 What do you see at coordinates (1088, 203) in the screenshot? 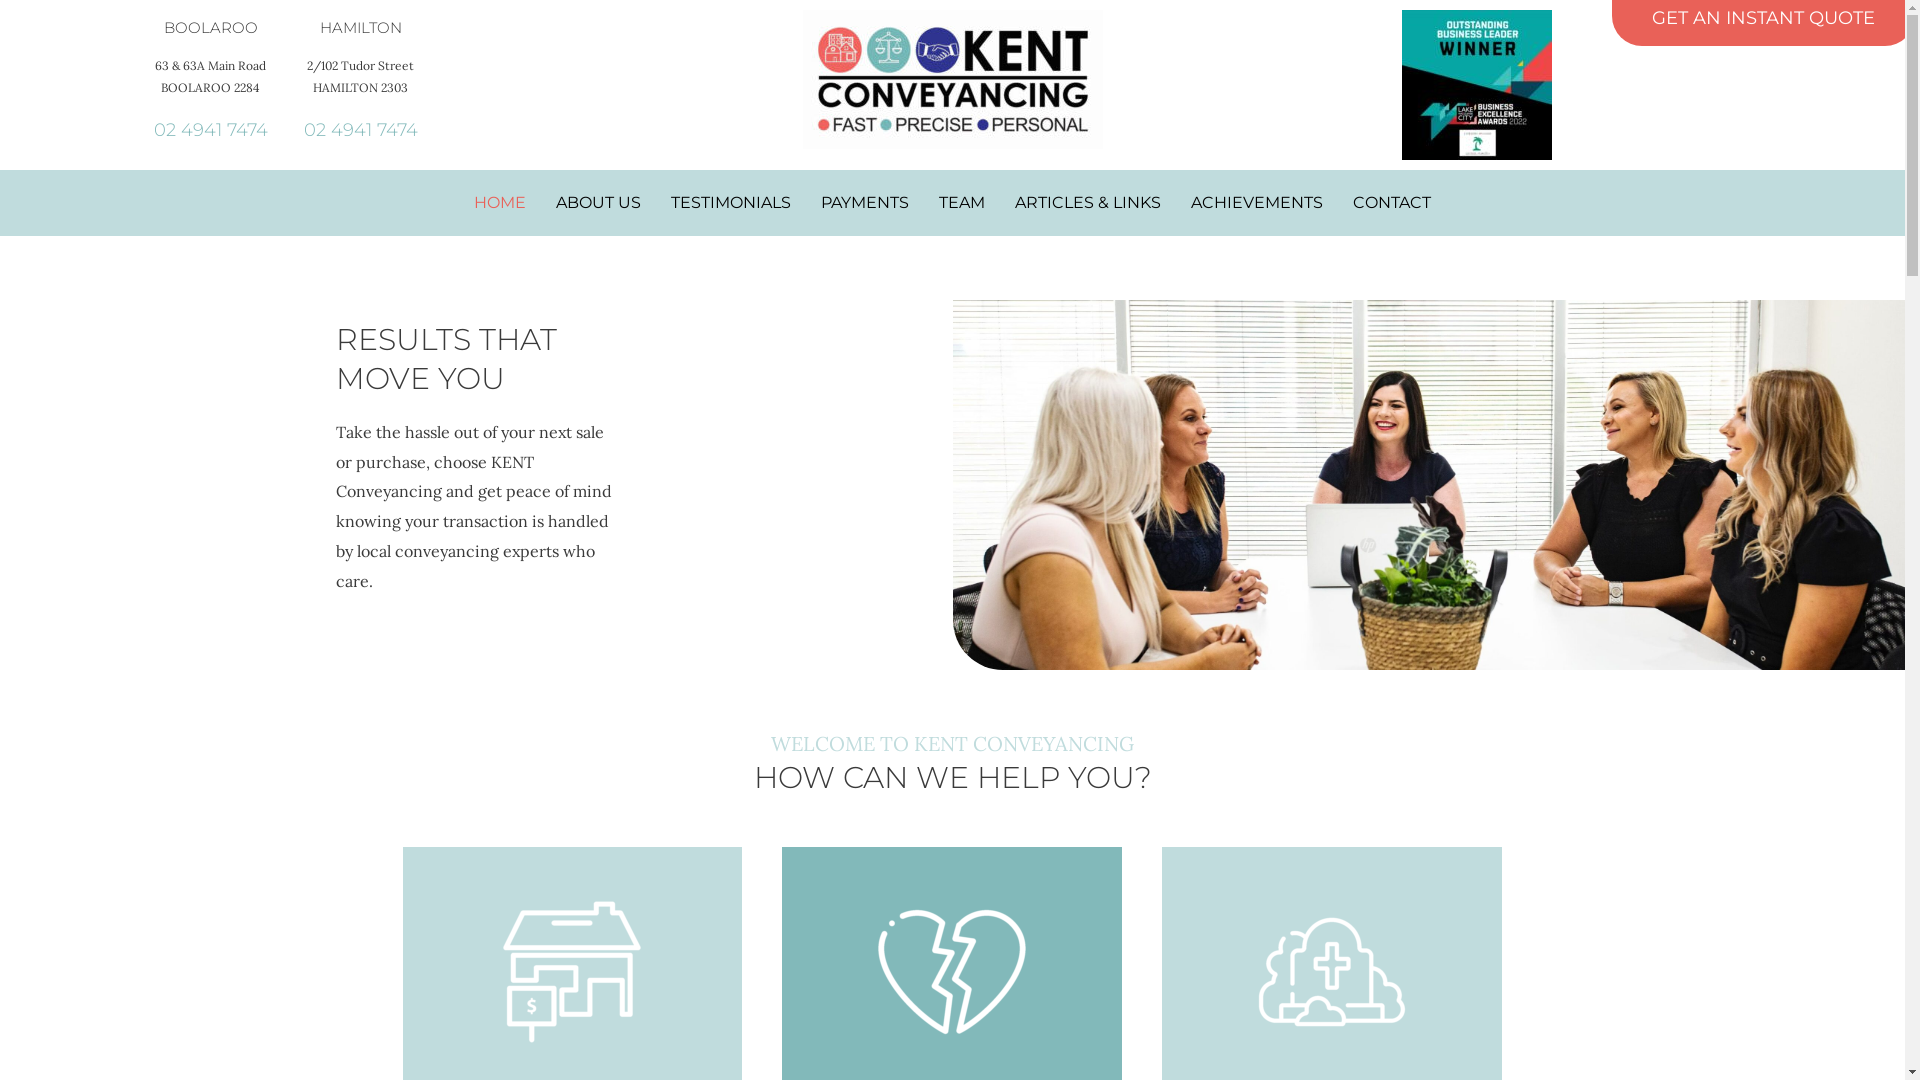
I see `ARTICLES & LINKS` at bounding box center [1088, 203].